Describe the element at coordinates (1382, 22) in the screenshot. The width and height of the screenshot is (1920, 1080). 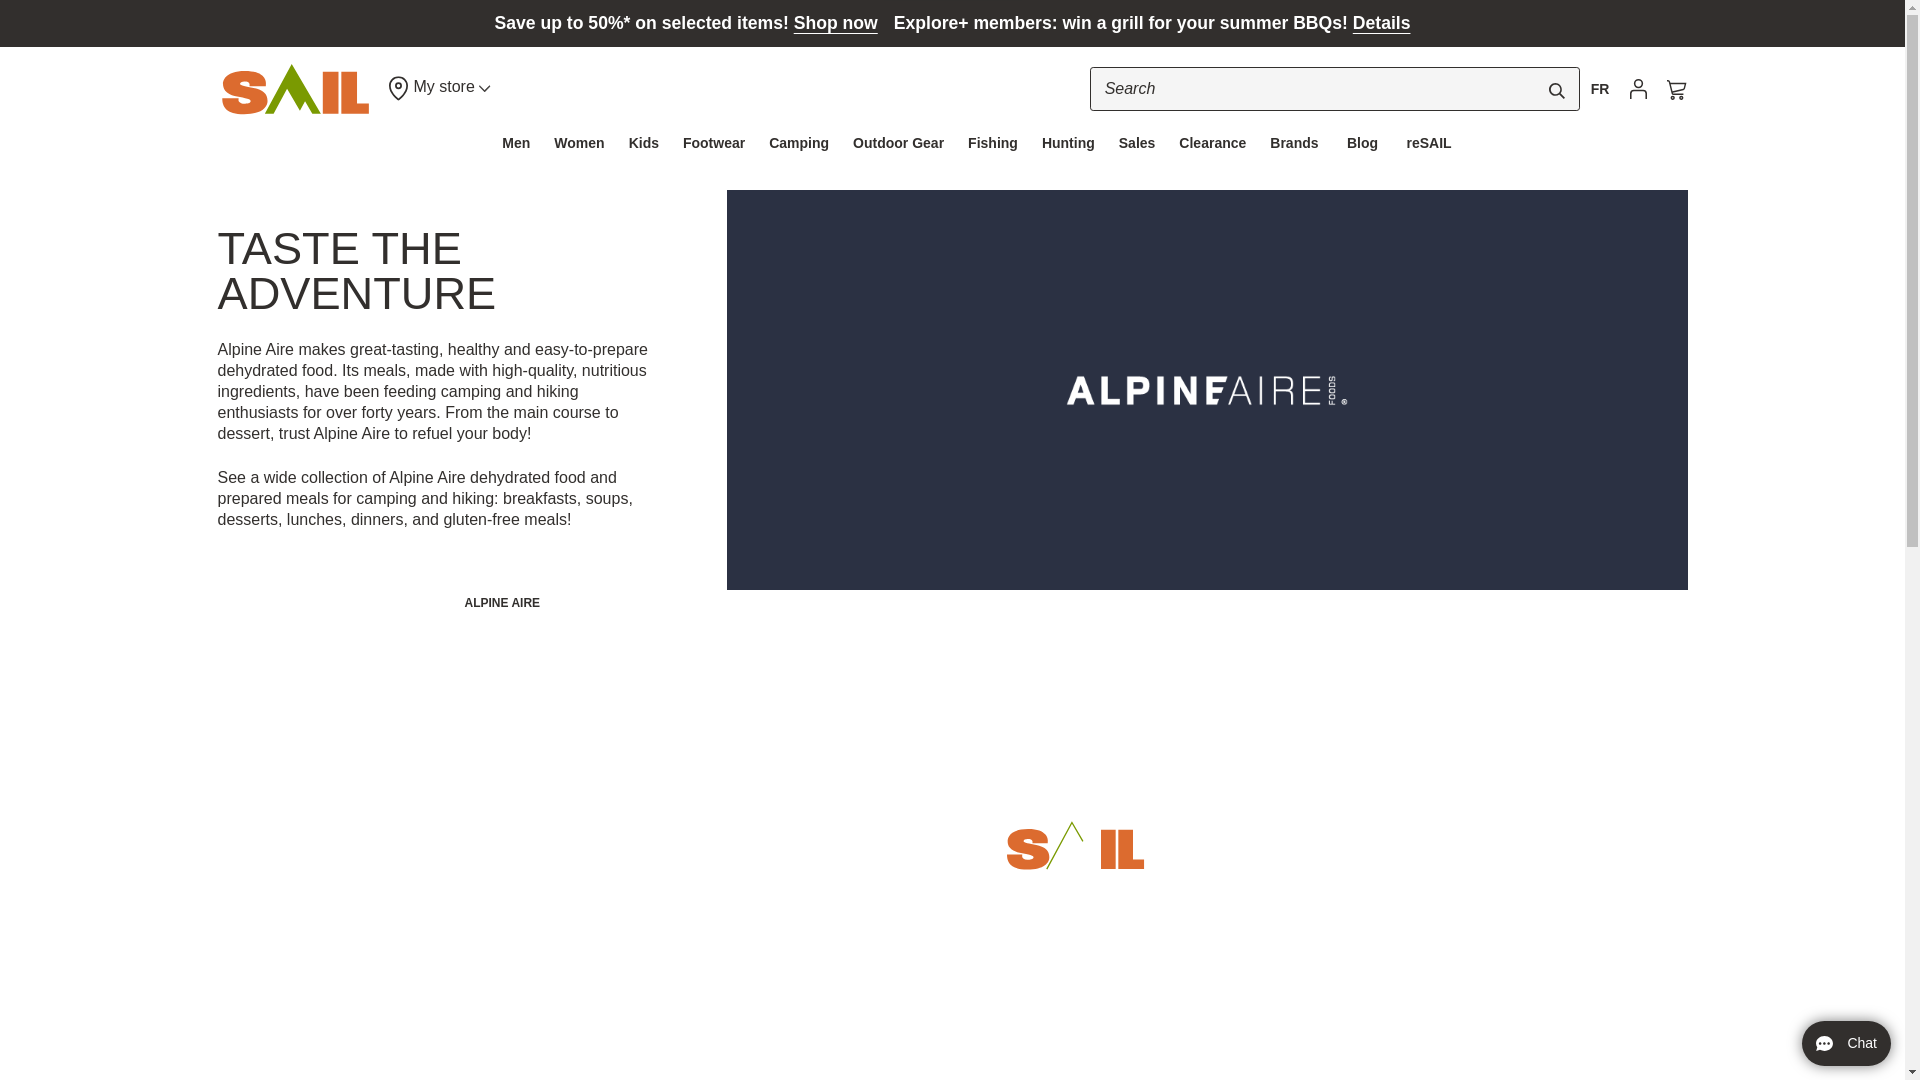
I see `Details` at that location.